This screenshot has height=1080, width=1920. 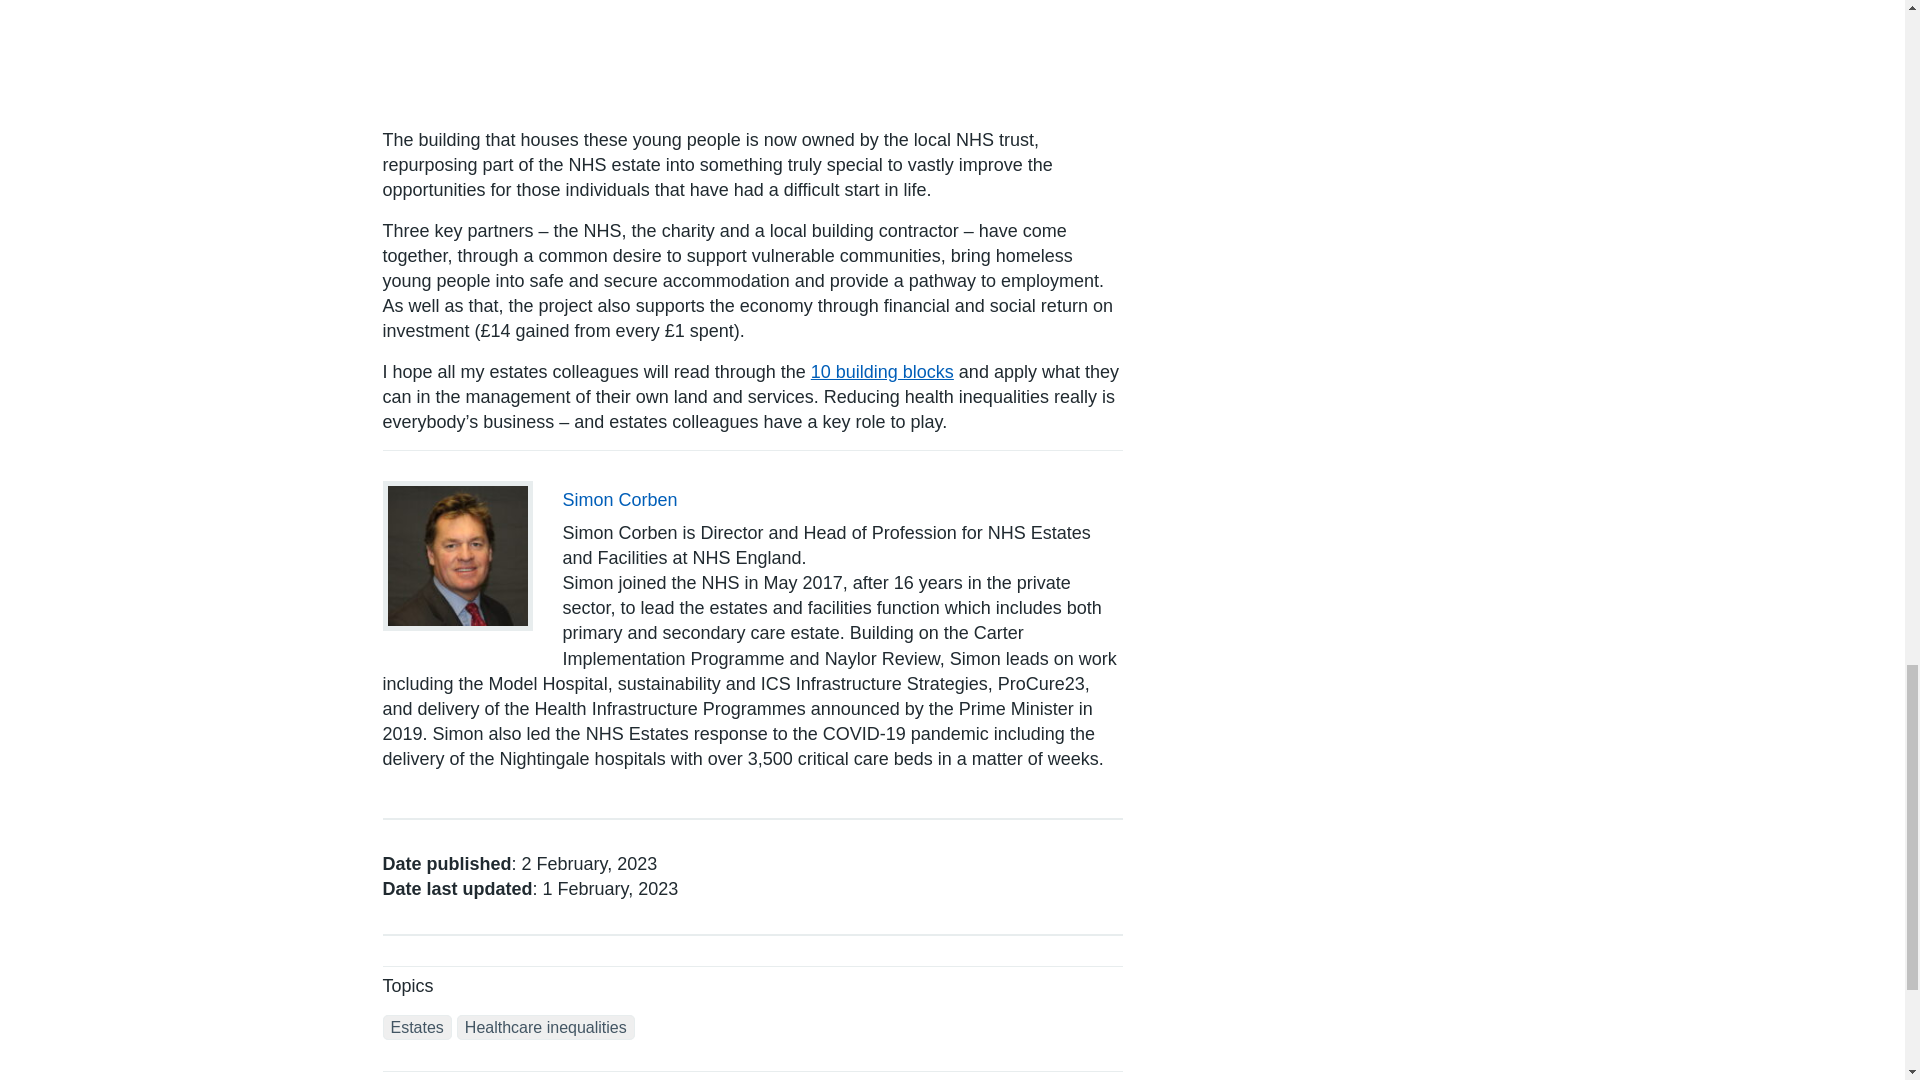 What do you see at coordinates (620, 500) in the screenshot?
I see `Posts by Simon Corben` at bounding box center [620, 500].